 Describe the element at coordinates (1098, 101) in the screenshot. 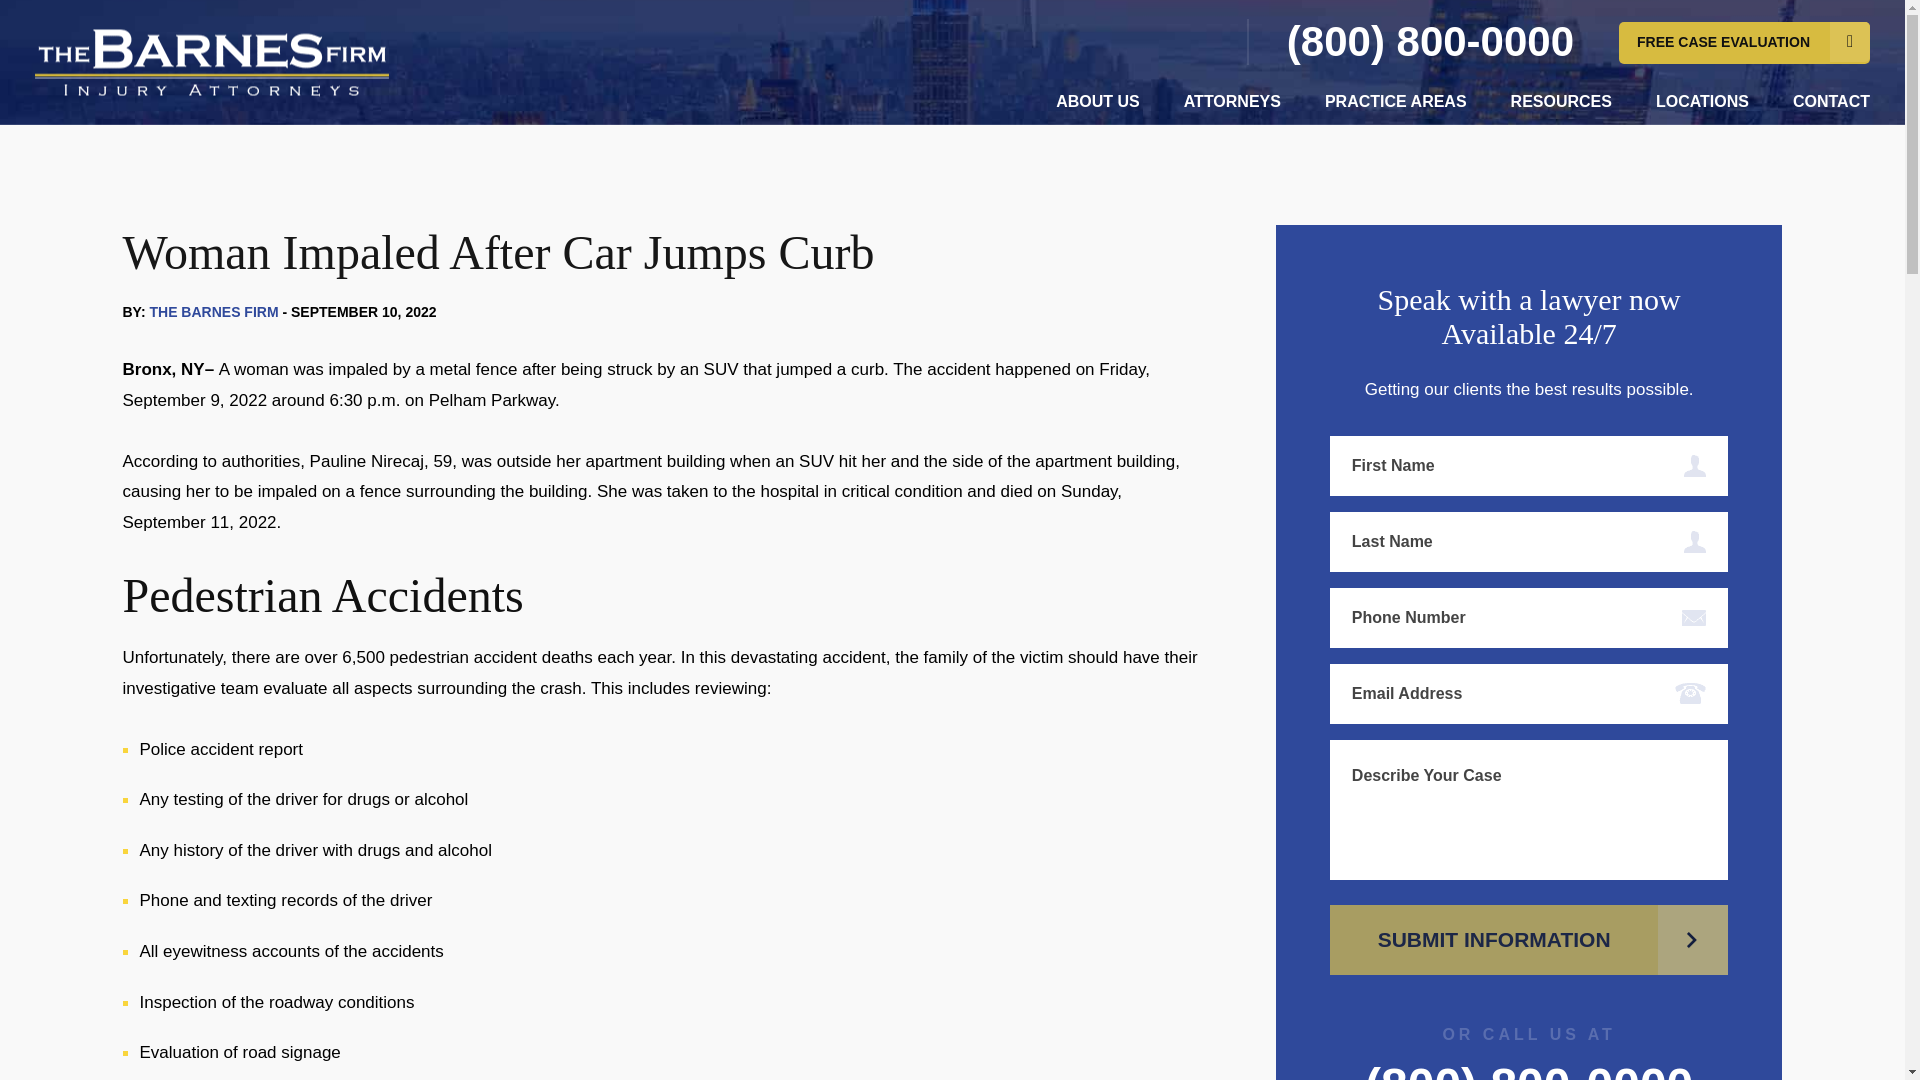

I see `ABOUT US` at that location.